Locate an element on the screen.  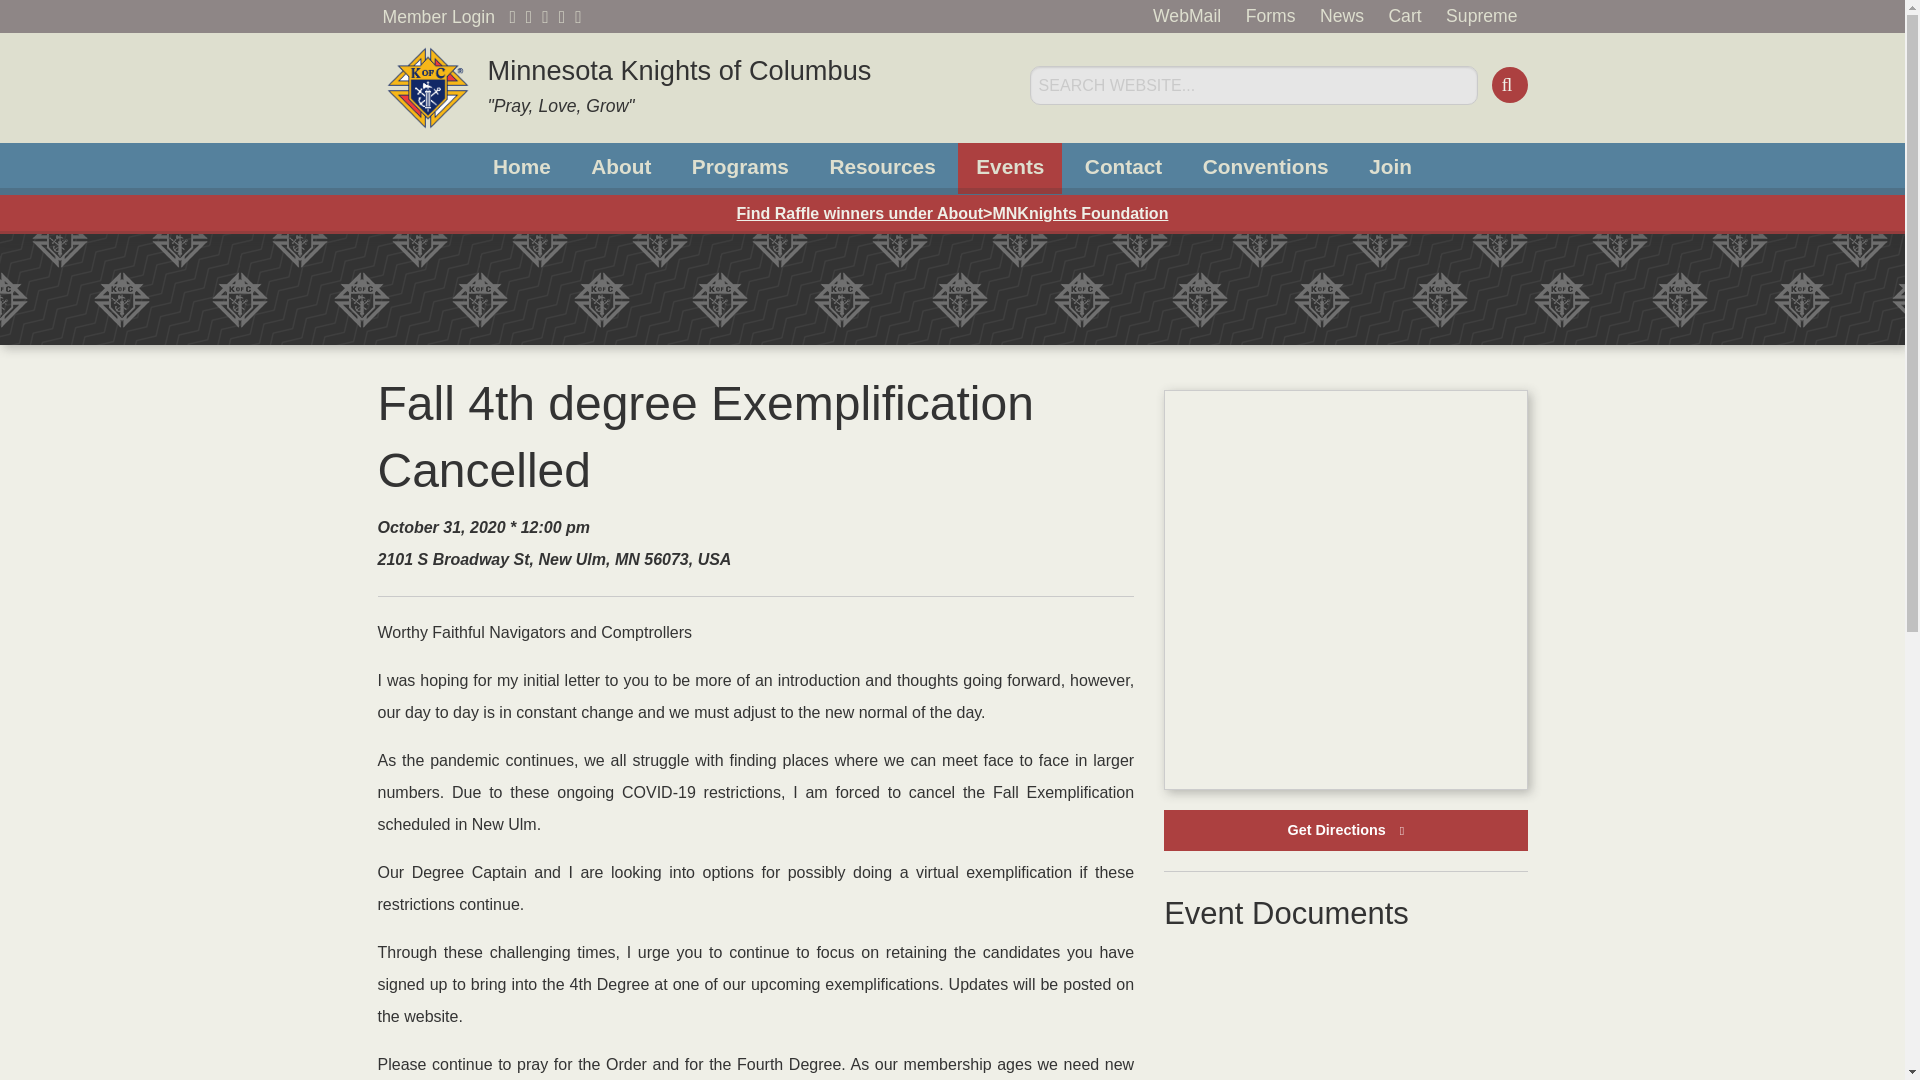
Cart is located at coordinates (658, 88).